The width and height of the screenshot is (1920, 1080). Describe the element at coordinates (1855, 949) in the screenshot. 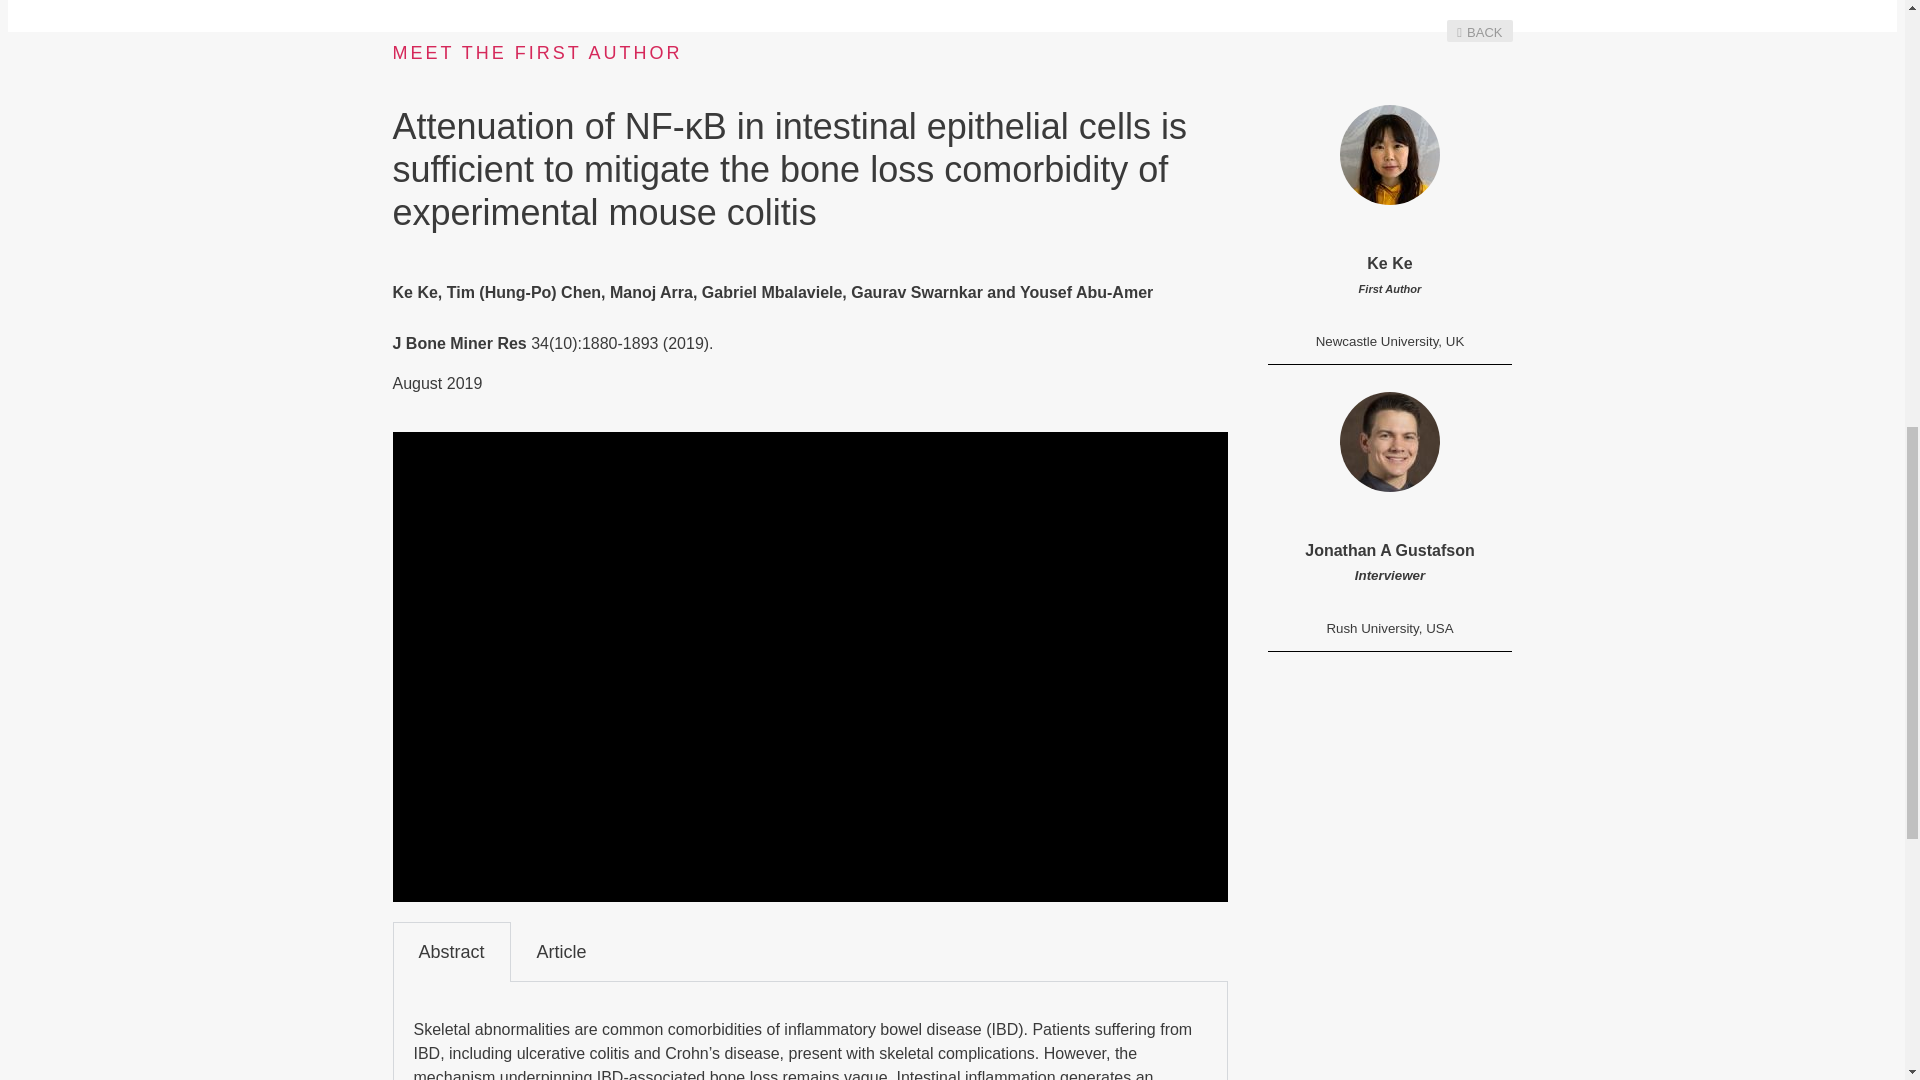

I see `Scroll back to top` at that location.